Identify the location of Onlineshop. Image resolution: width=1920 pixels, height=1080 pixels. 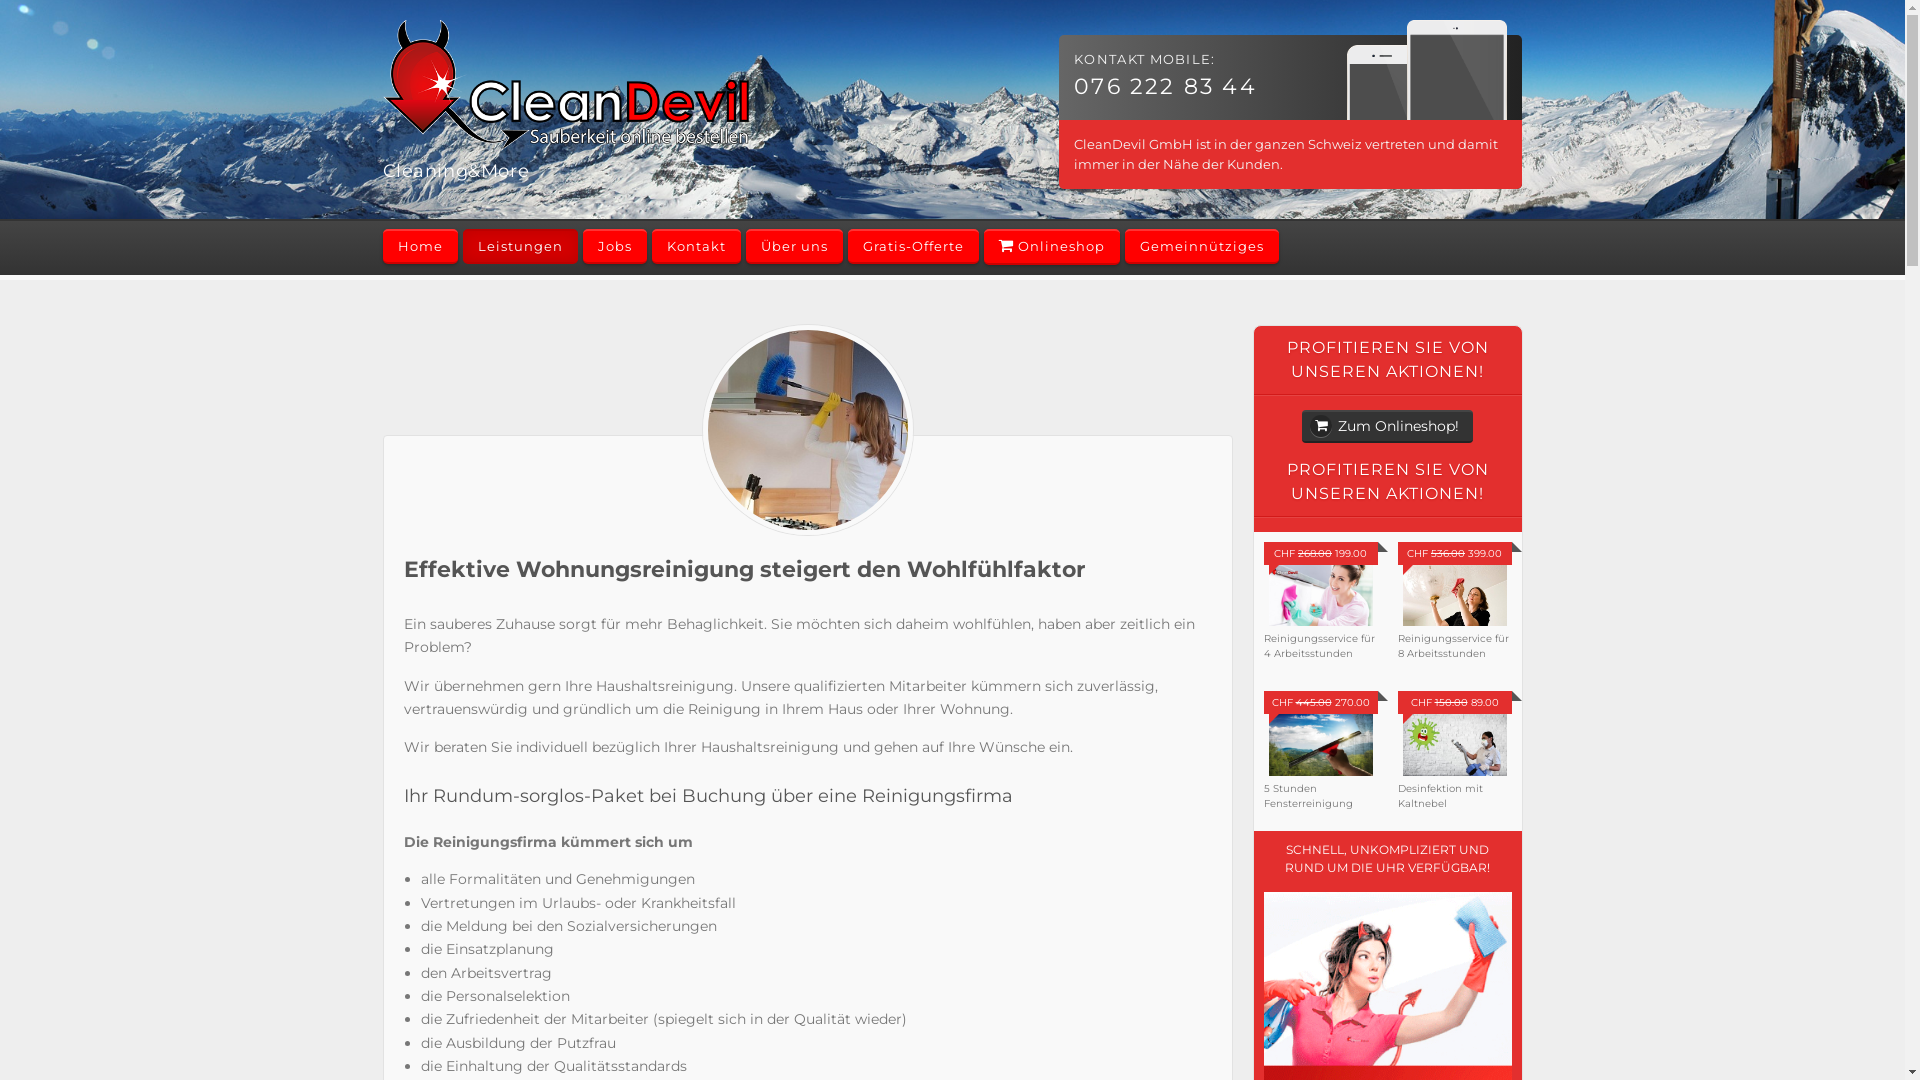
(1052, 247).